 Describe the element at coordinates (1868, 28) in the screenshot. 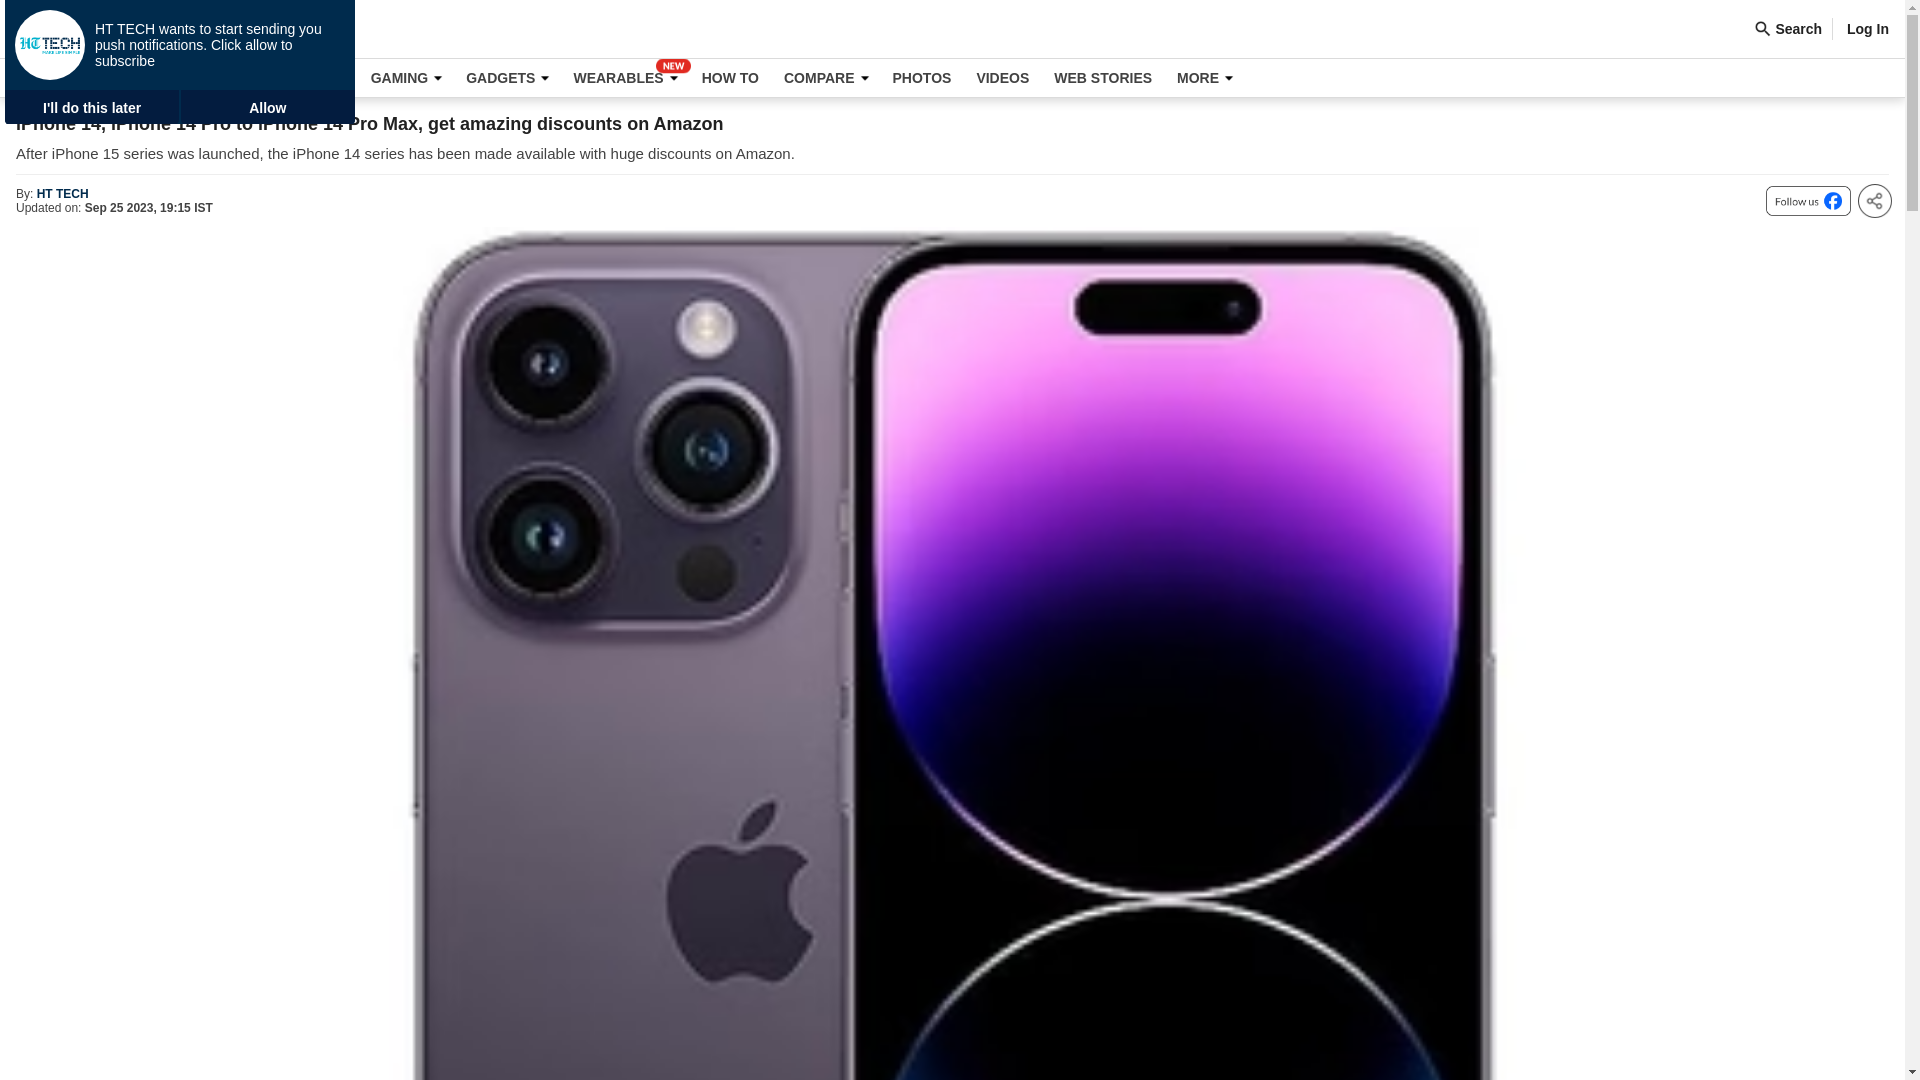

I see `Log In` at that location.